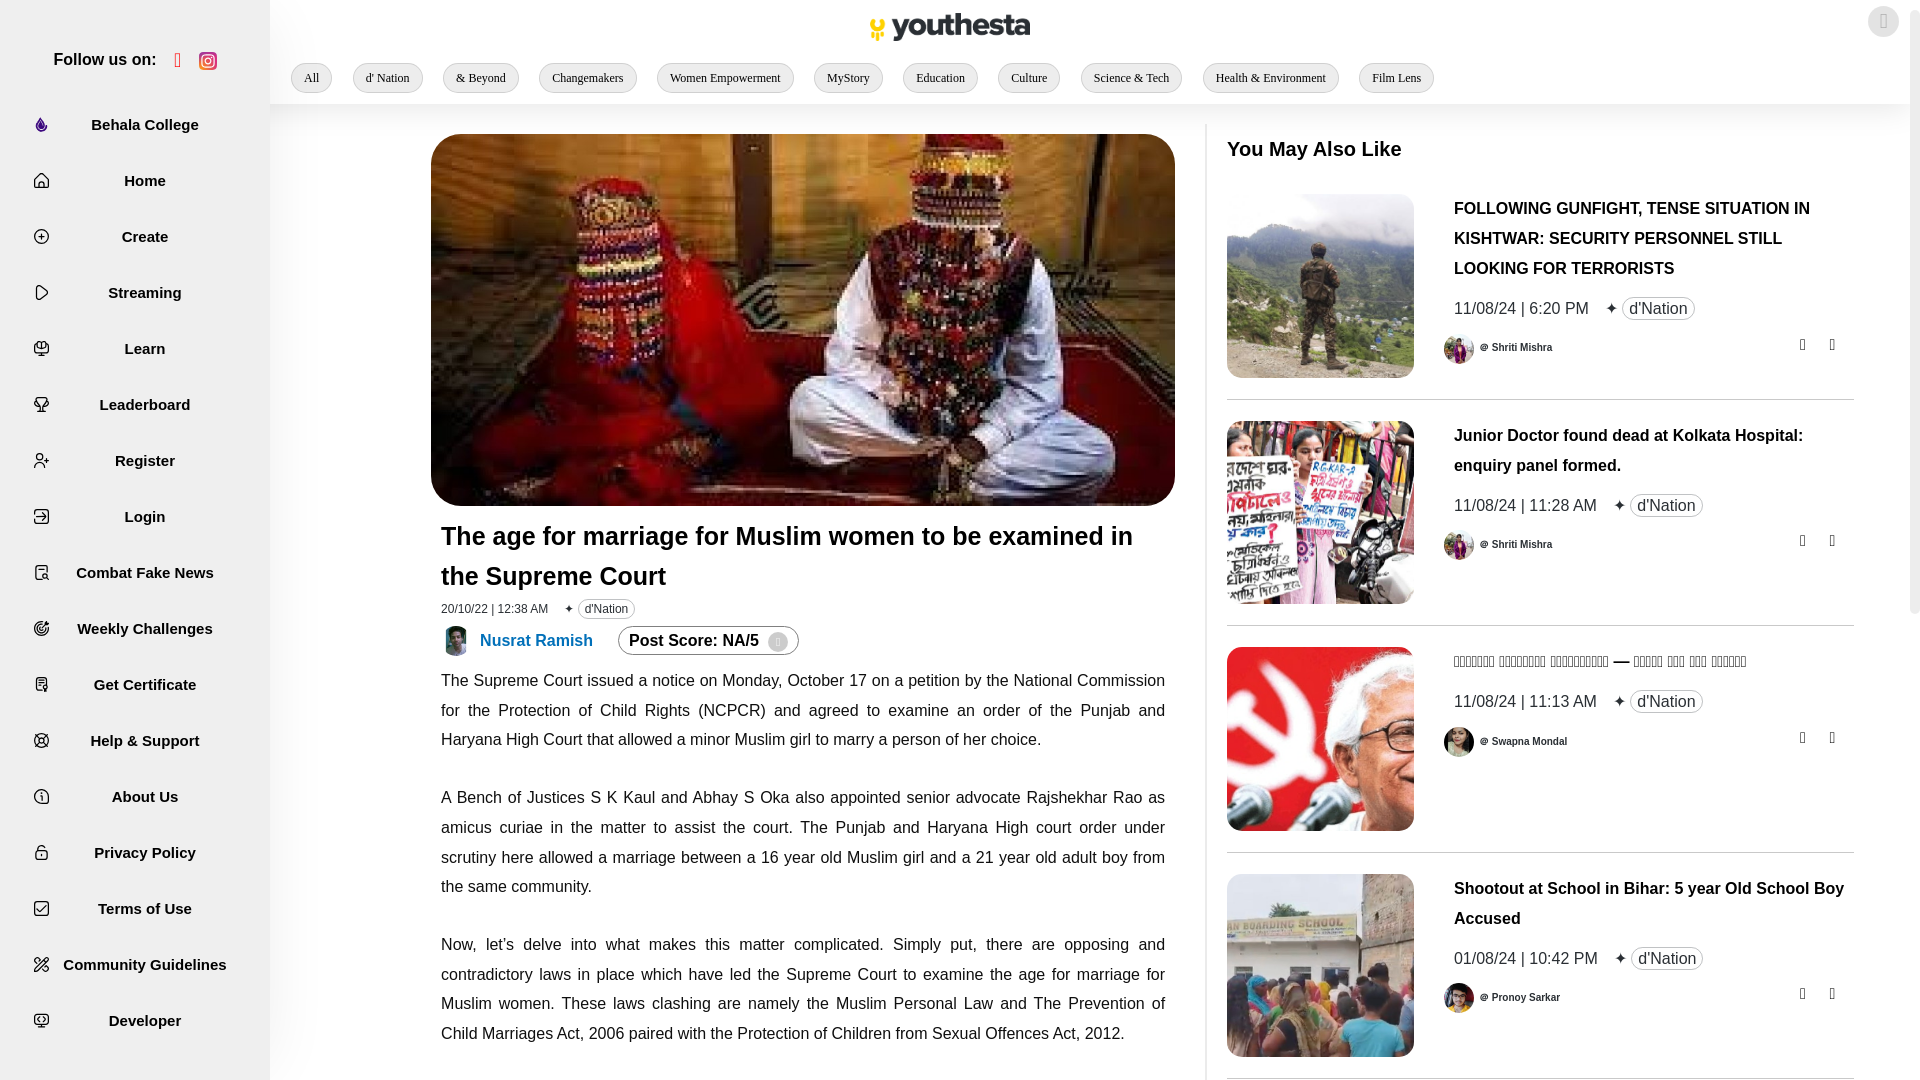 The height and width of the screenshot is (1080, 1920). What do you see at coordinates (848, 77) in the screenshot?
I see `MyStory` at bounding box center [848, 77].